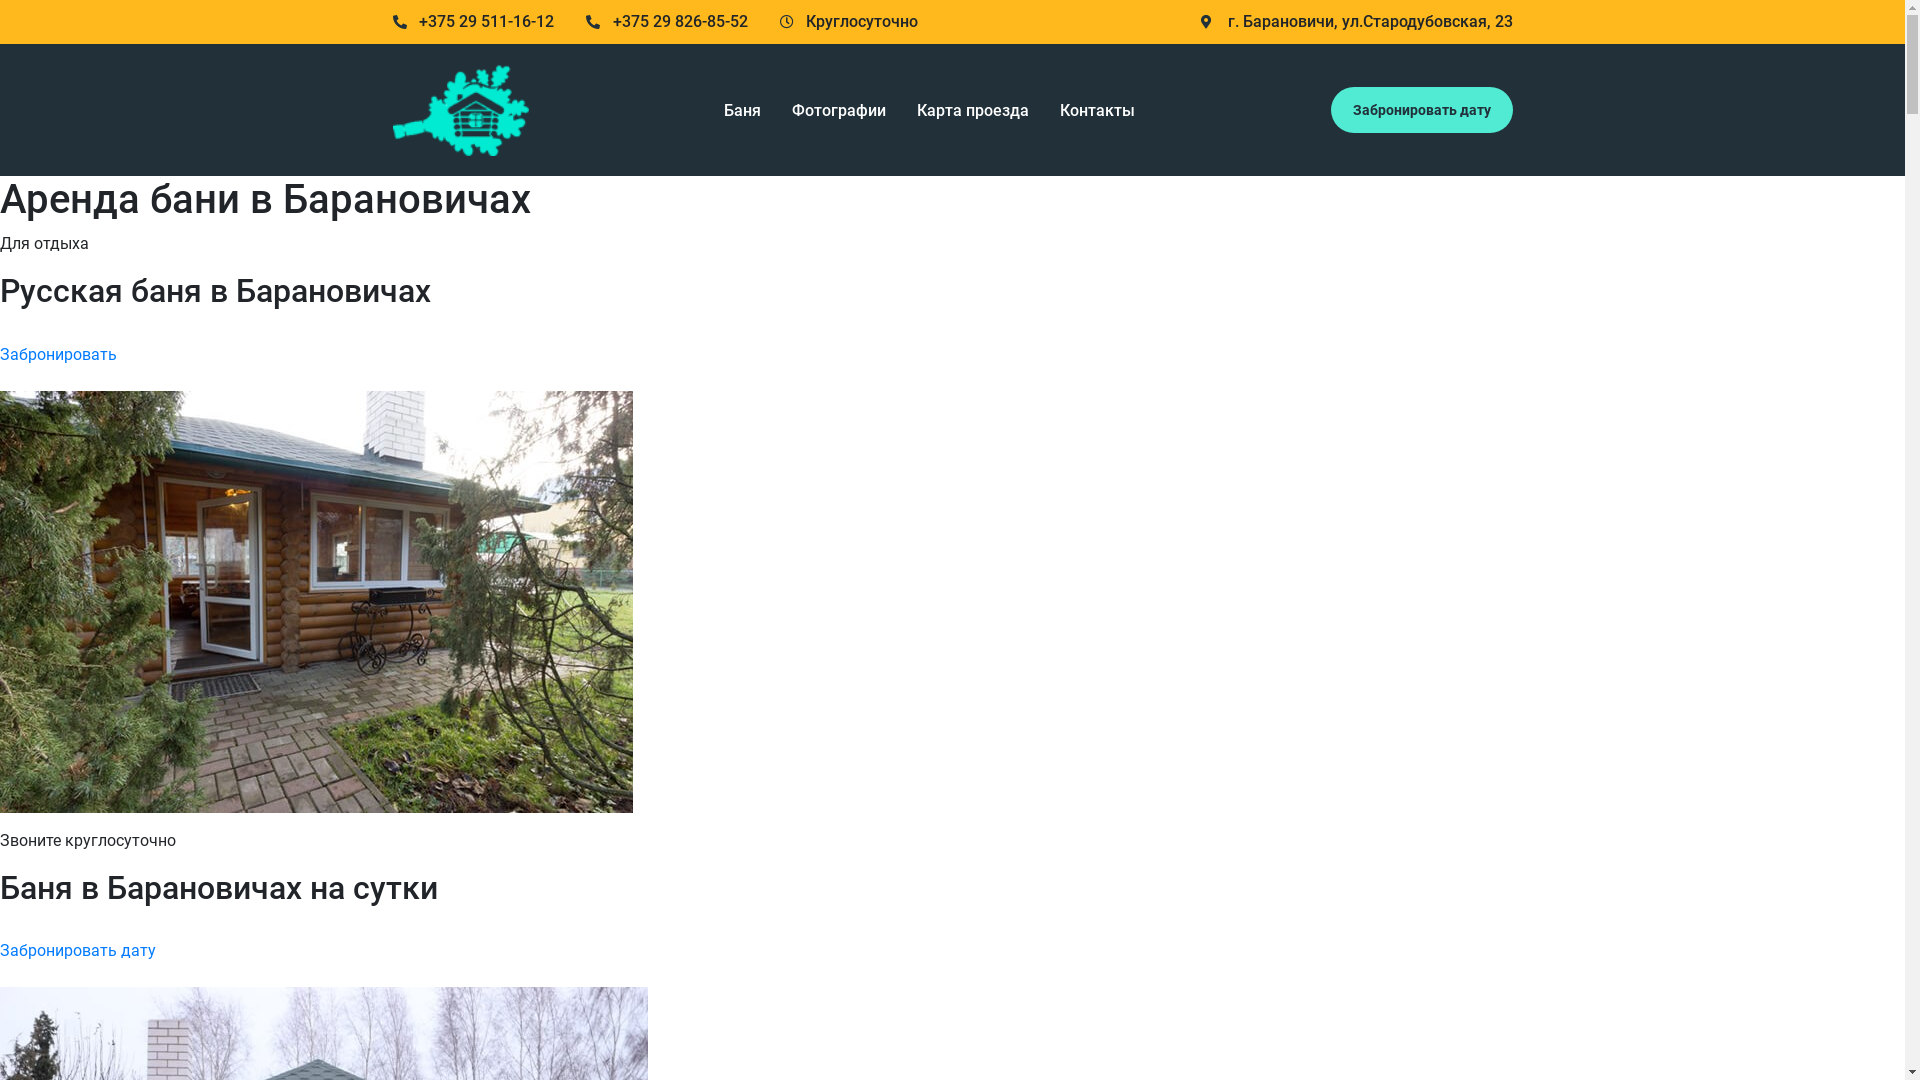 The image size is (1920, 1080). What do you see at coordinates (473, 22) in the screenshot?
I see `+375 29 511-16-12` at bounding box center [473, 22].